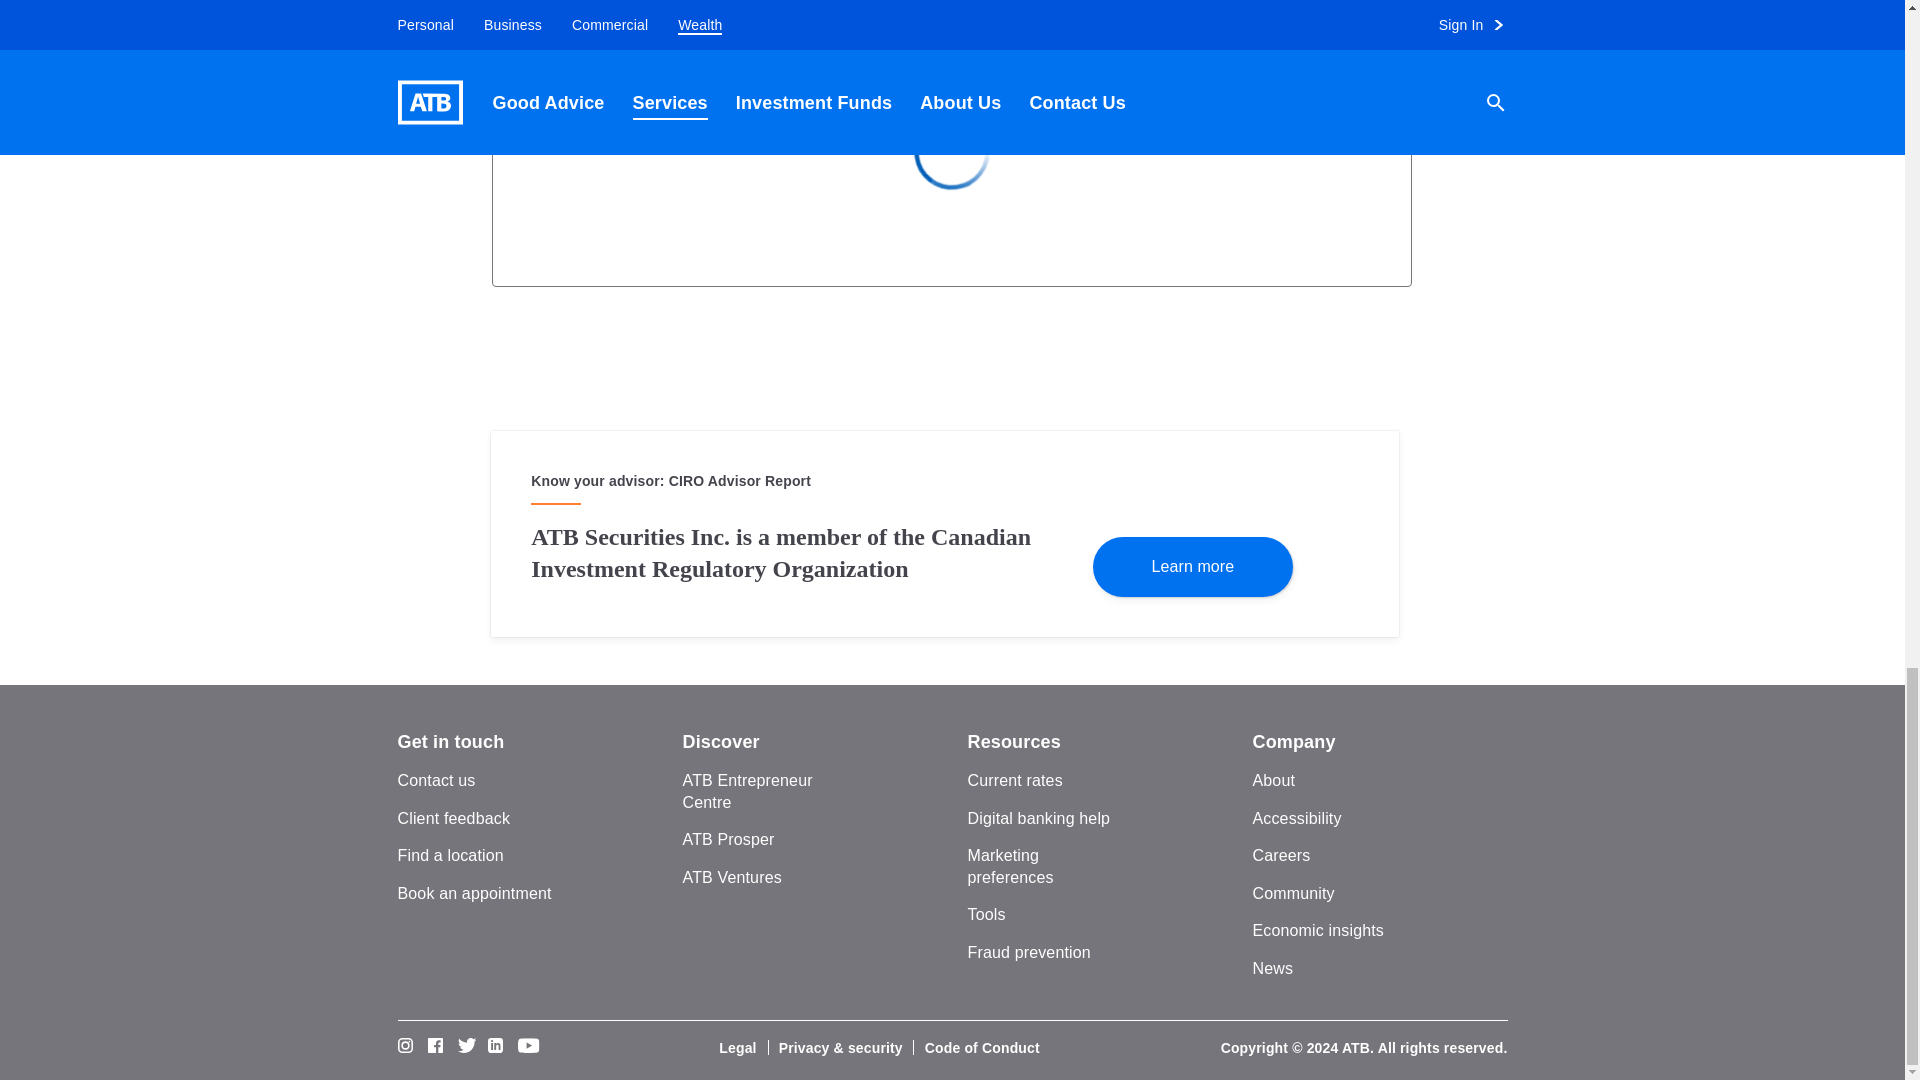 The image size is (1920, 1080). Describe the element at coordinates (1015, 780) in the screenshot. I see `Current rates` at that location.